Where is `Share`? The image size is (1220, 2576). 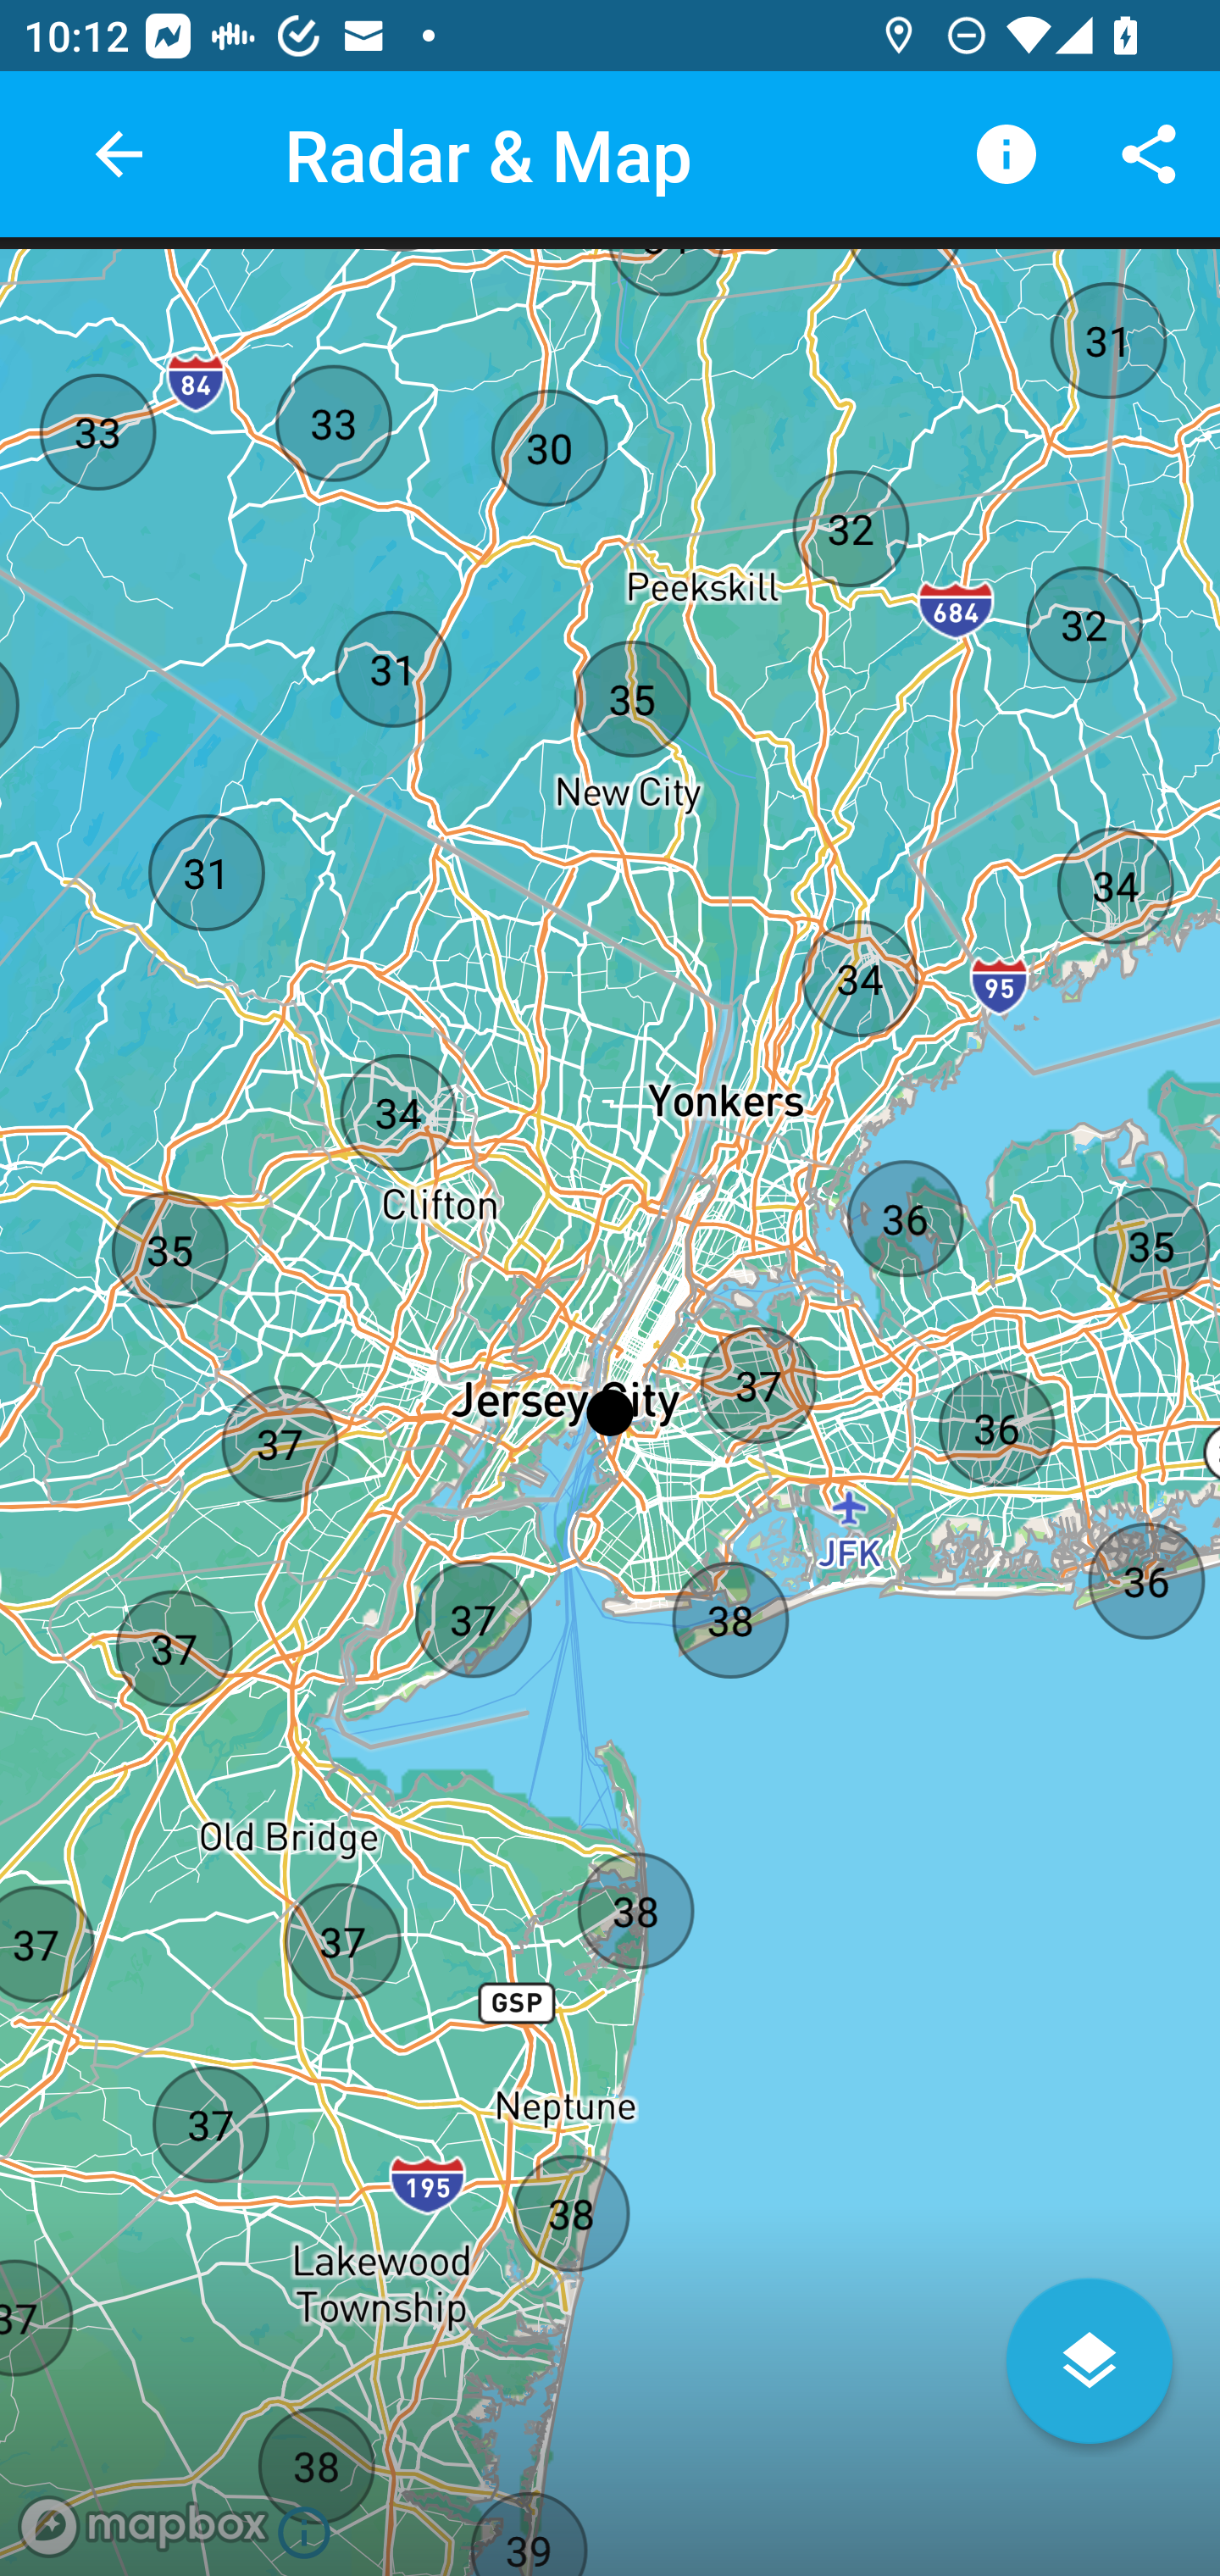 Share is located at coordinates (1149, 154).